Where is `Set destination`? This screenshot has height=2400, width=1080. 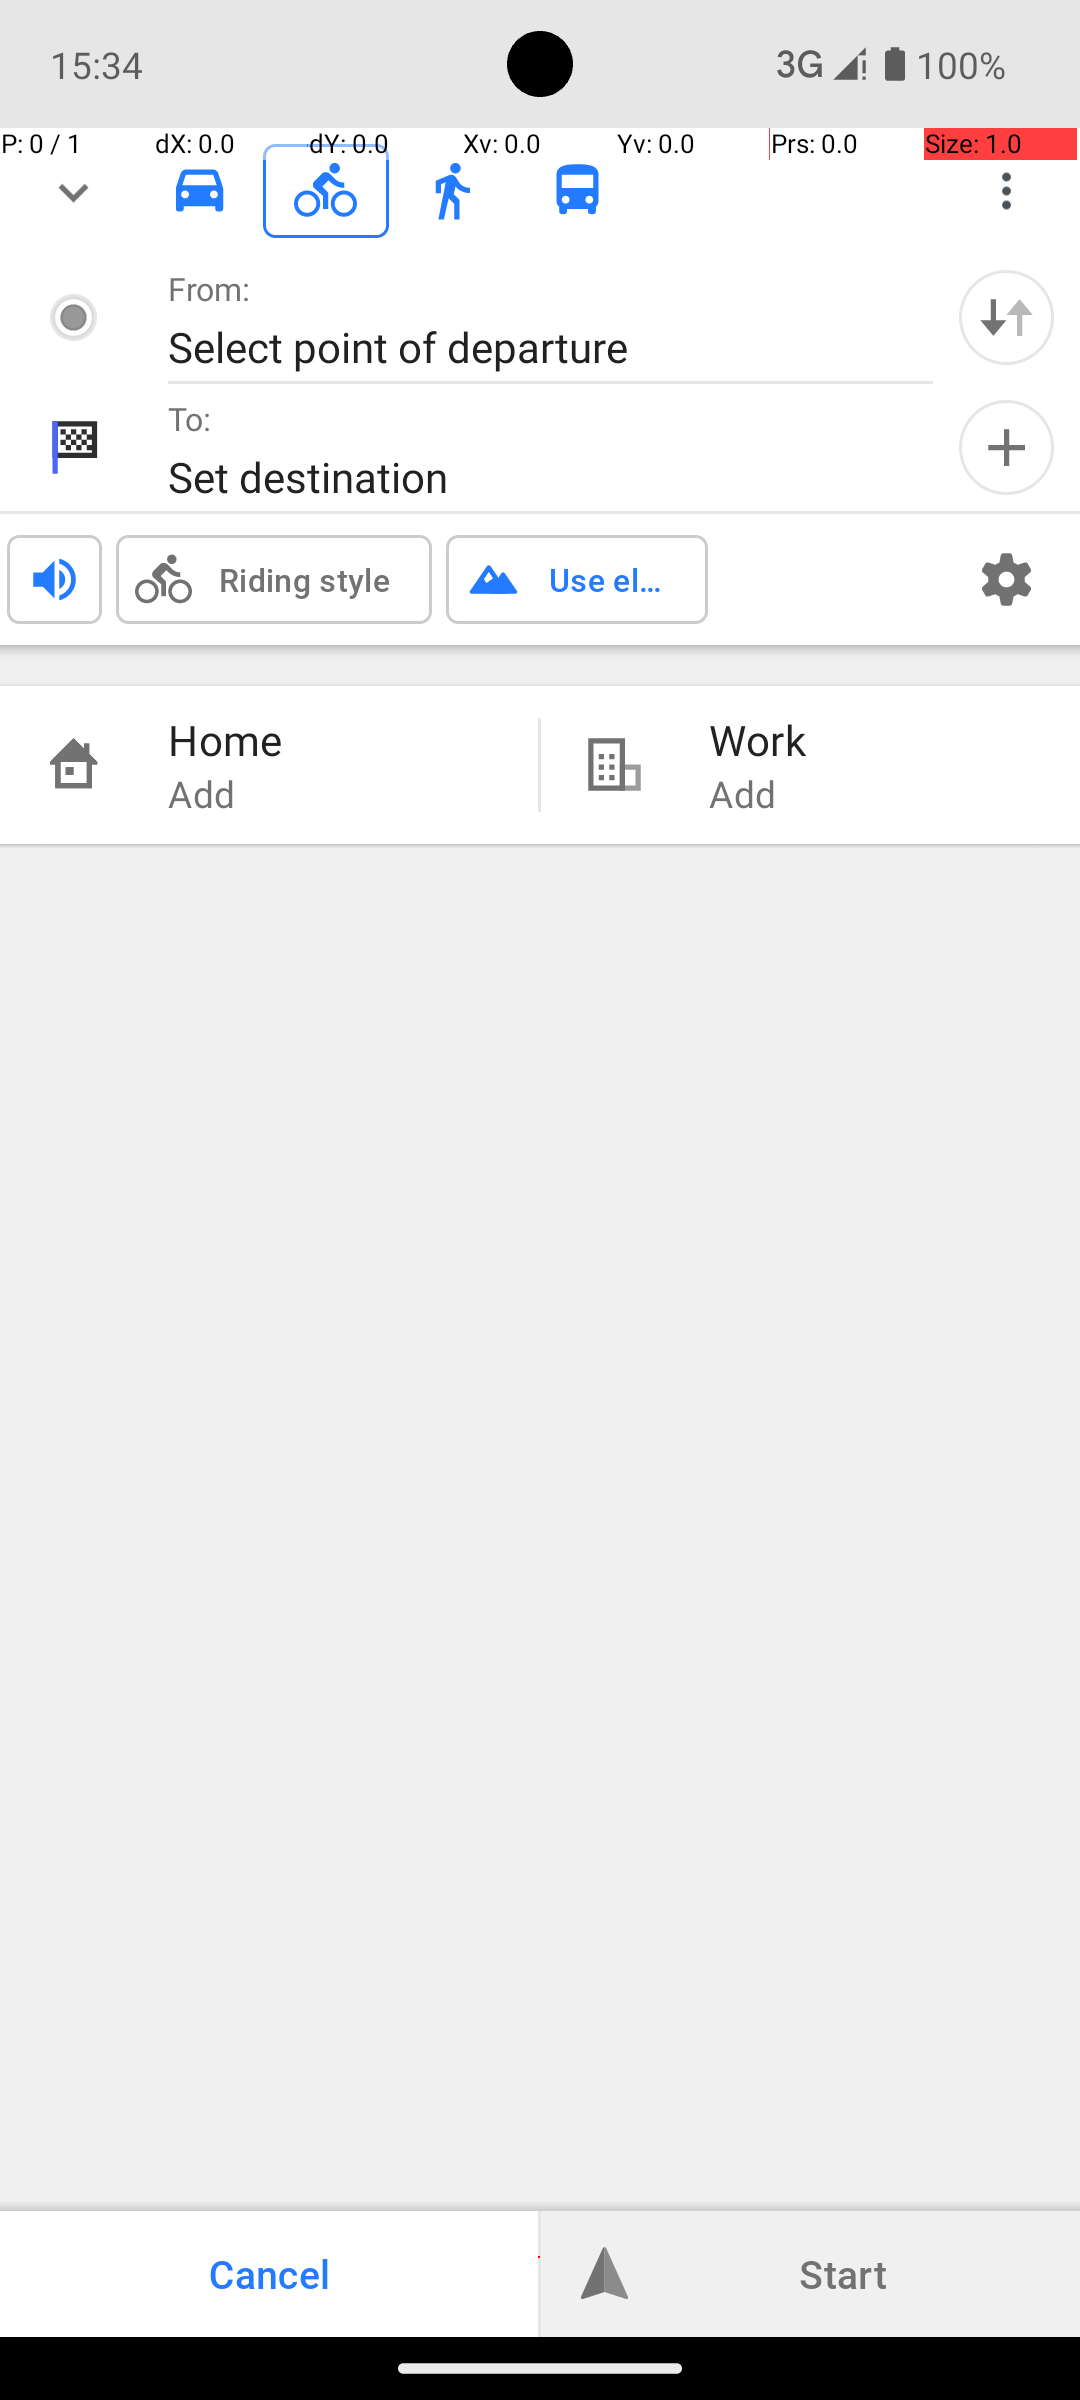
Set destination is located at coordinates (530, 476).